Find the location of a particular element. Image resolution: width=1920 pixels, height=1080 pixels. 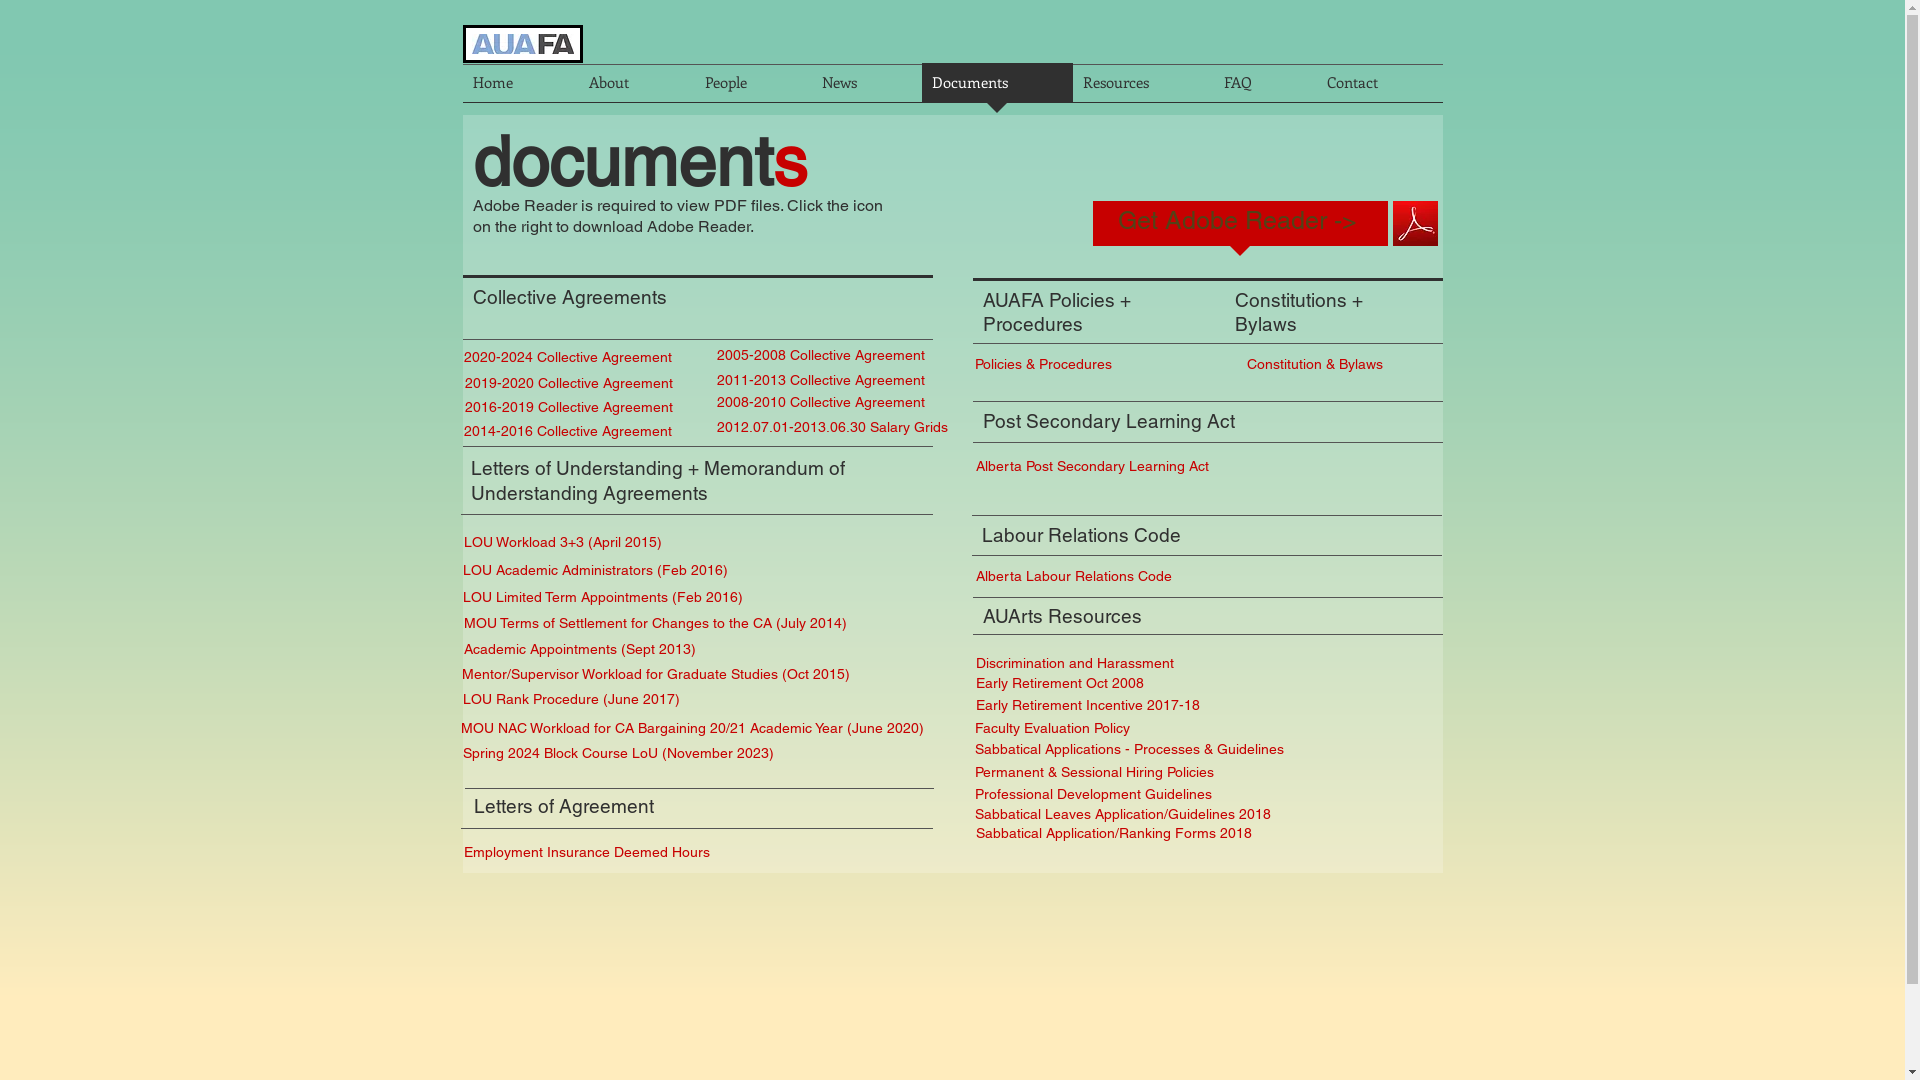

2011-2013 Collective Agreement is located at coordinates (824, 380).